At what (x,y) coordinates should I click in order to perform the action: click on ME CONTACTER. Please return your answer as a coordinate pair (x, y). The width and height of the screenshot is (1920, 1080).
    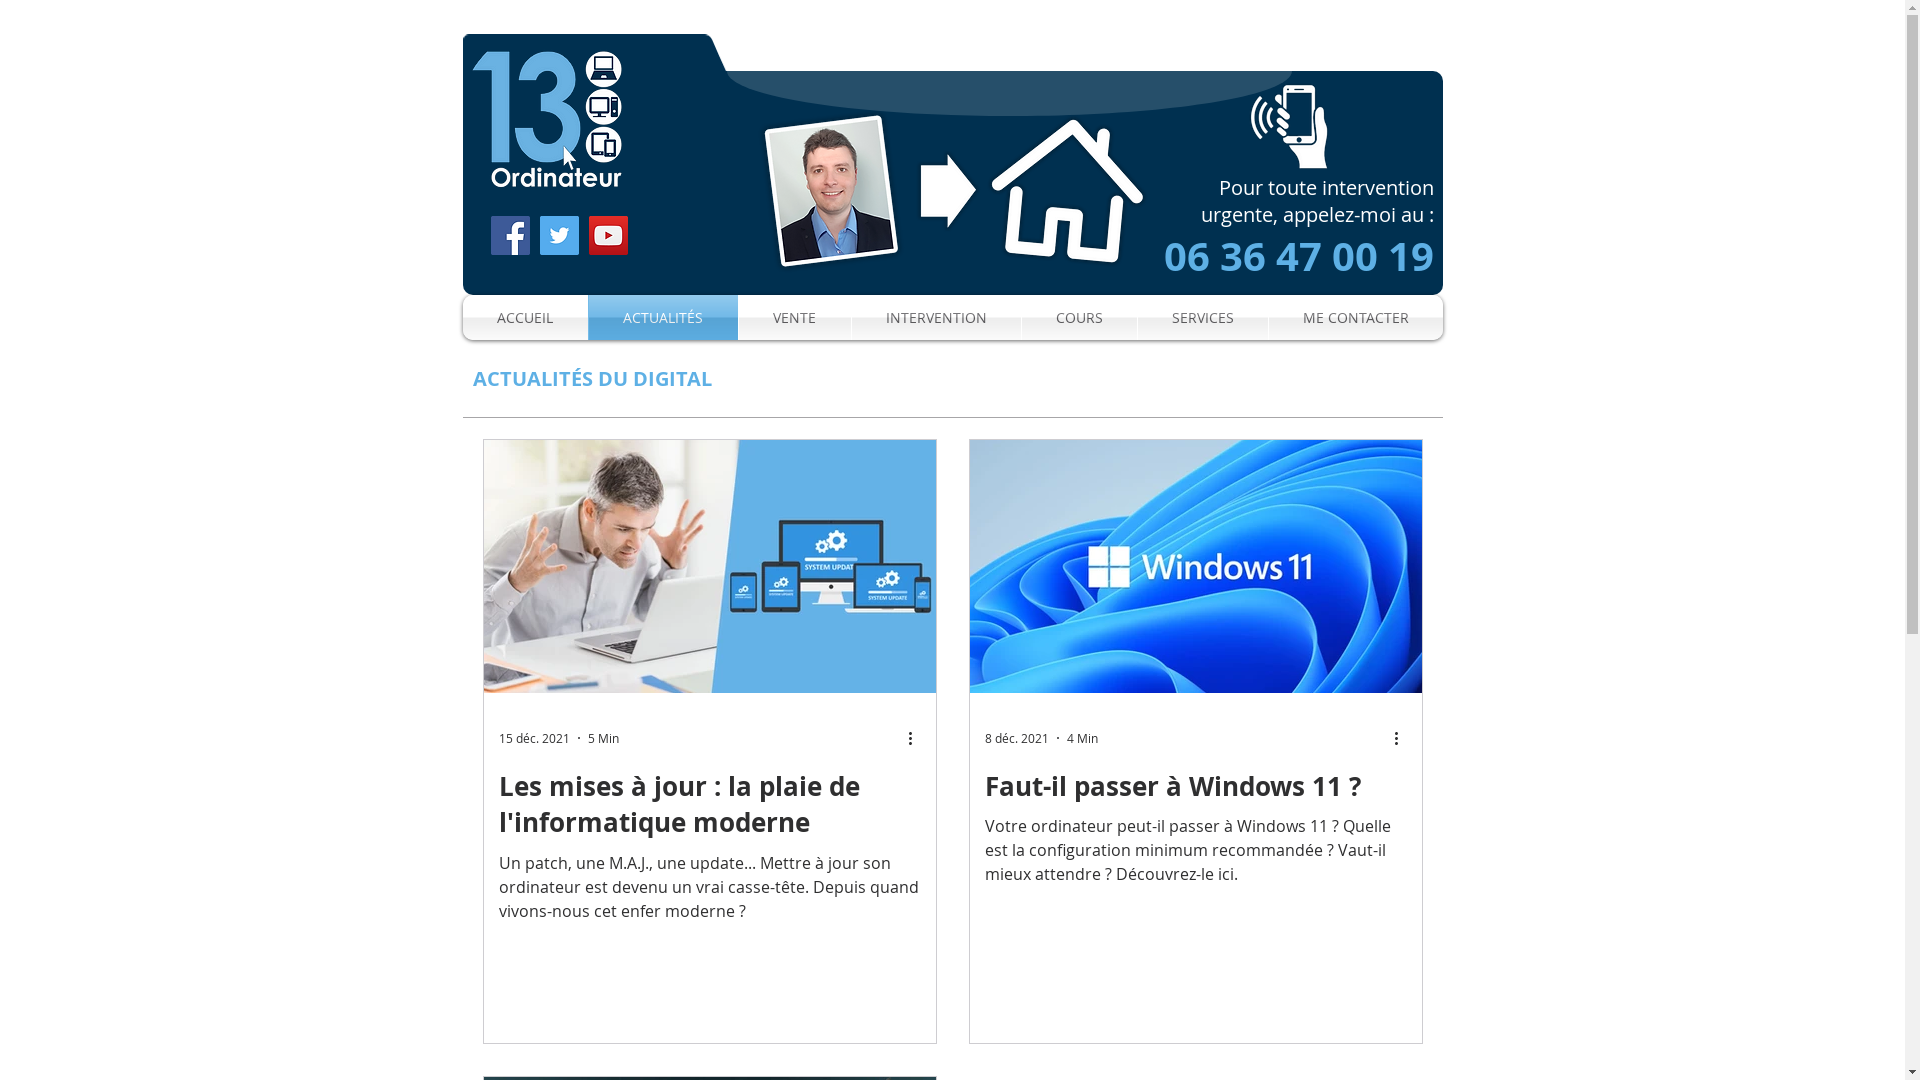
    Looking at the image, I should click on (1355, 318).